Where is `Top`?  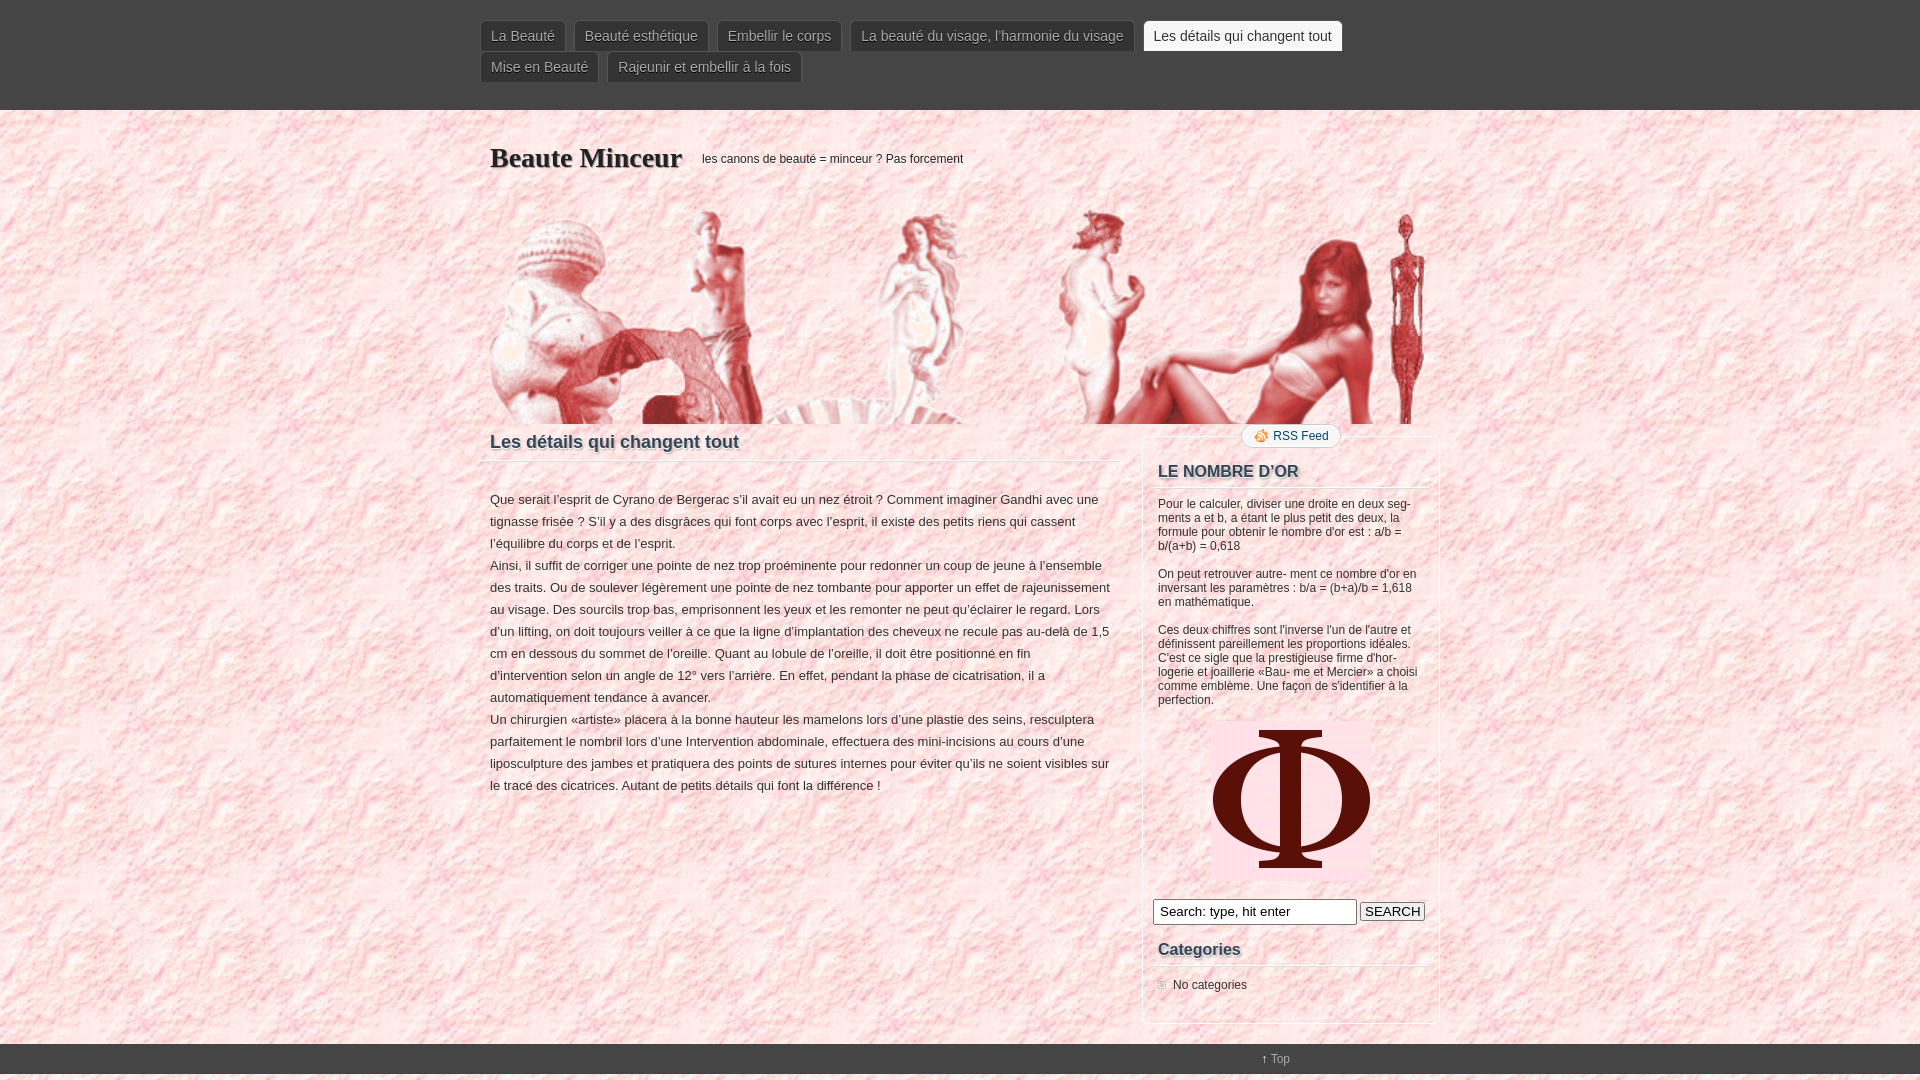 Top is located at coordinates (1280, 1059).